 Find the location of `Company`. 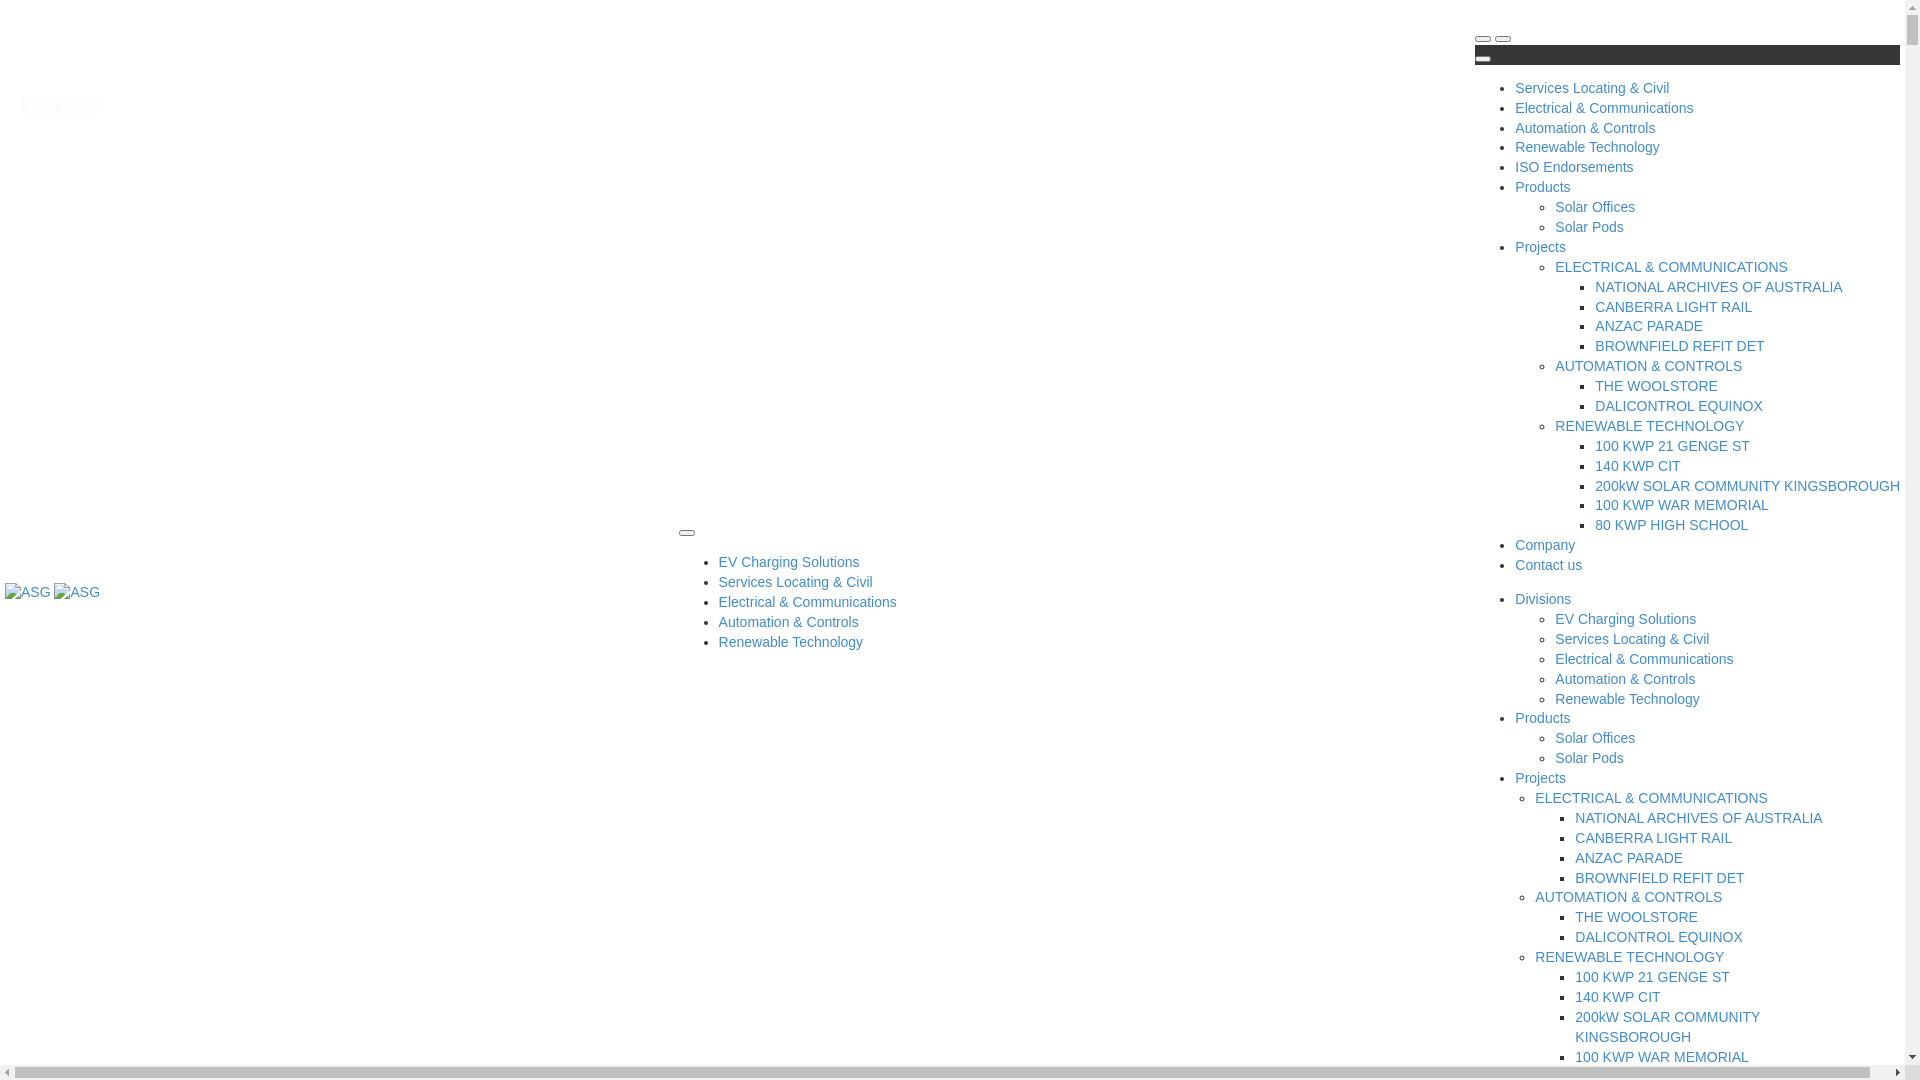

Company is located at coordinates (1545, 548).